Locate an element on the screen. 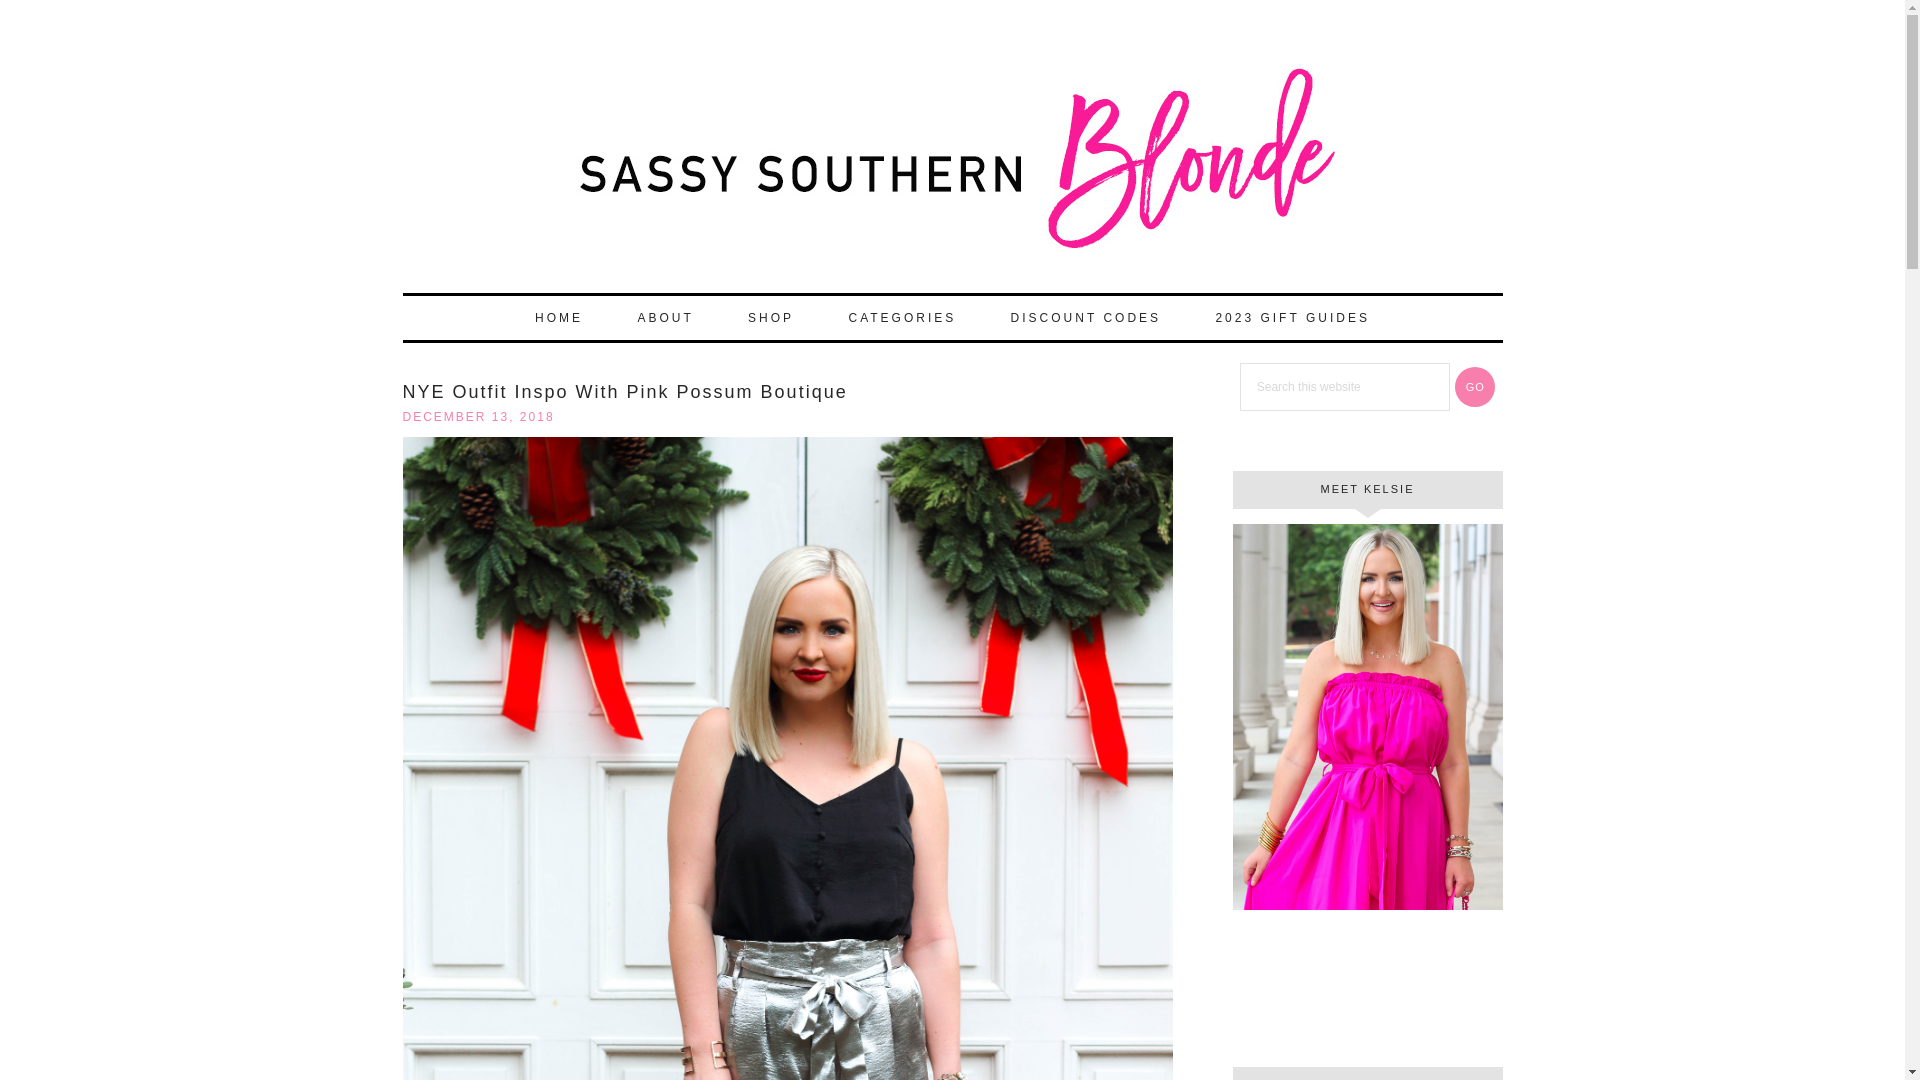  ABOUT is located at coordinates (664, 318).